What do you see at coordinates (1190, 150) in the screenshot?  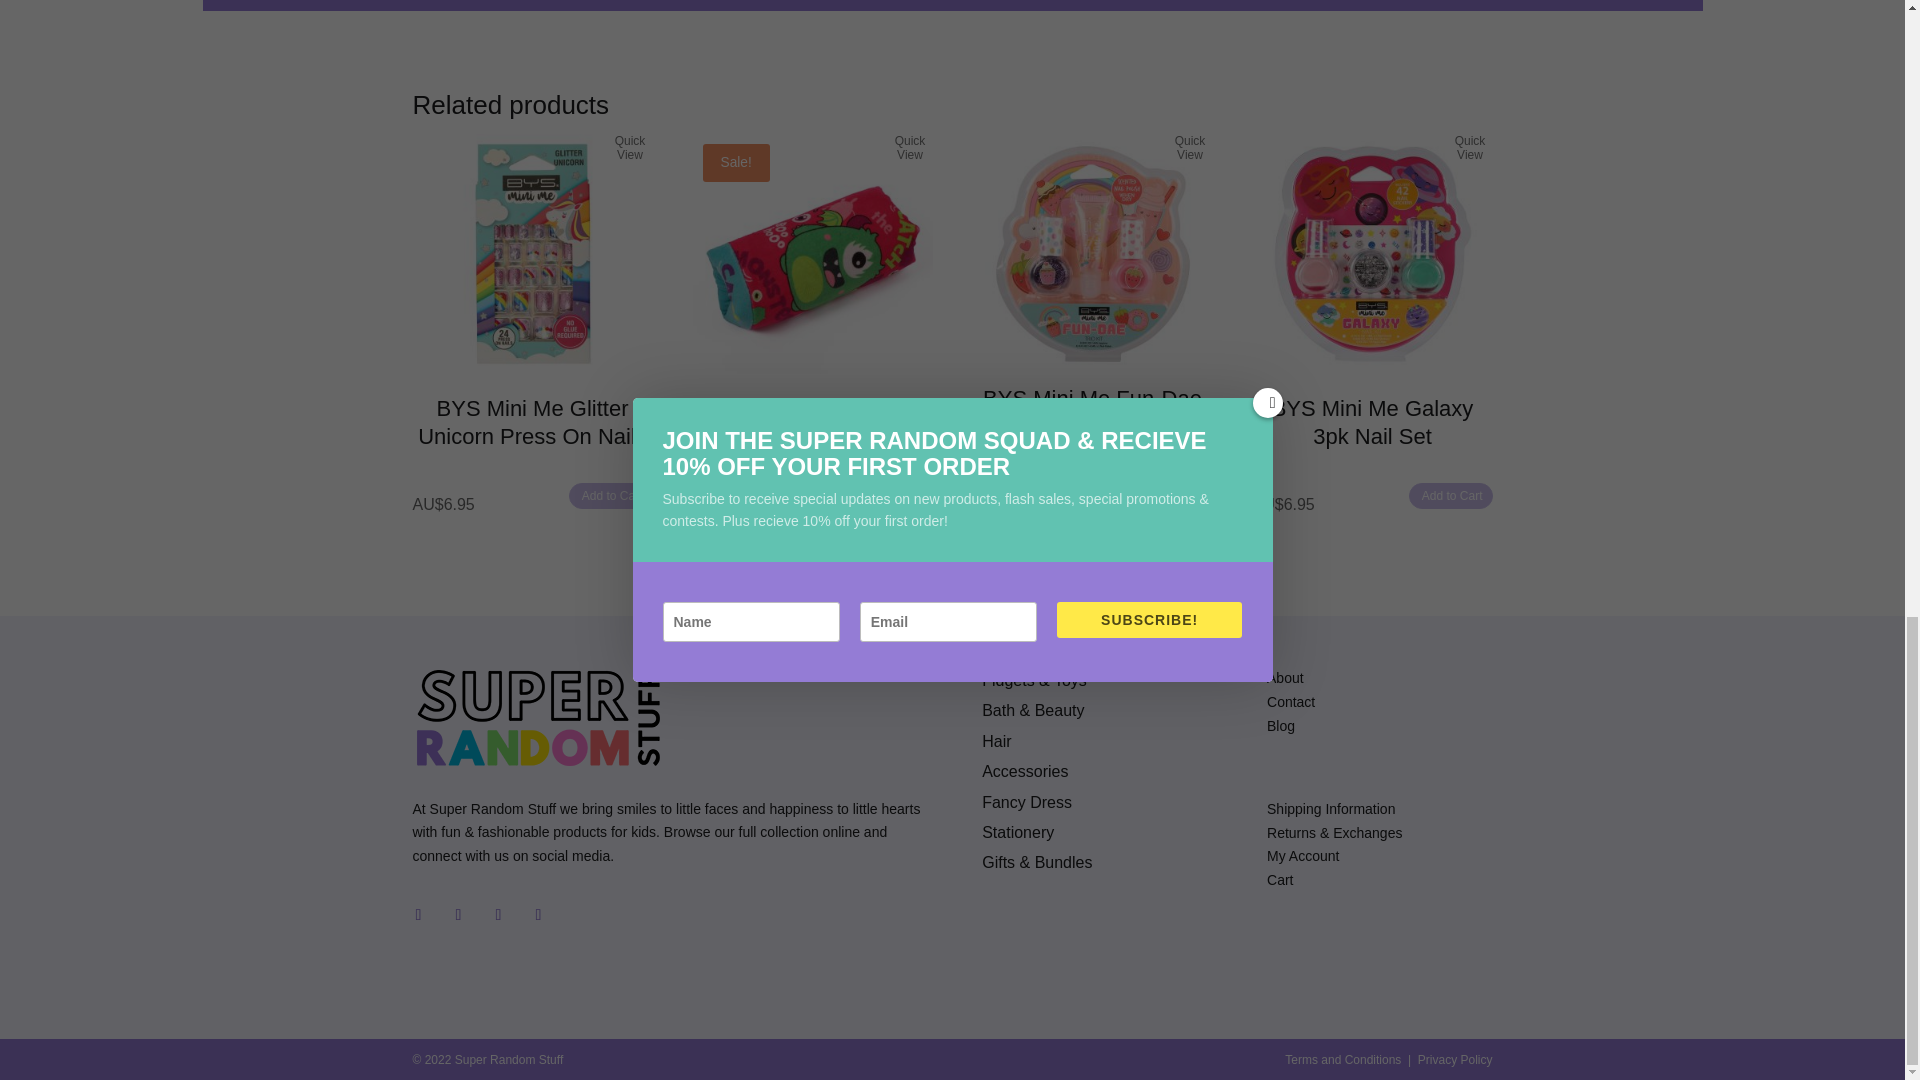 I see `Quick view` at bounding box center [1190, 150].